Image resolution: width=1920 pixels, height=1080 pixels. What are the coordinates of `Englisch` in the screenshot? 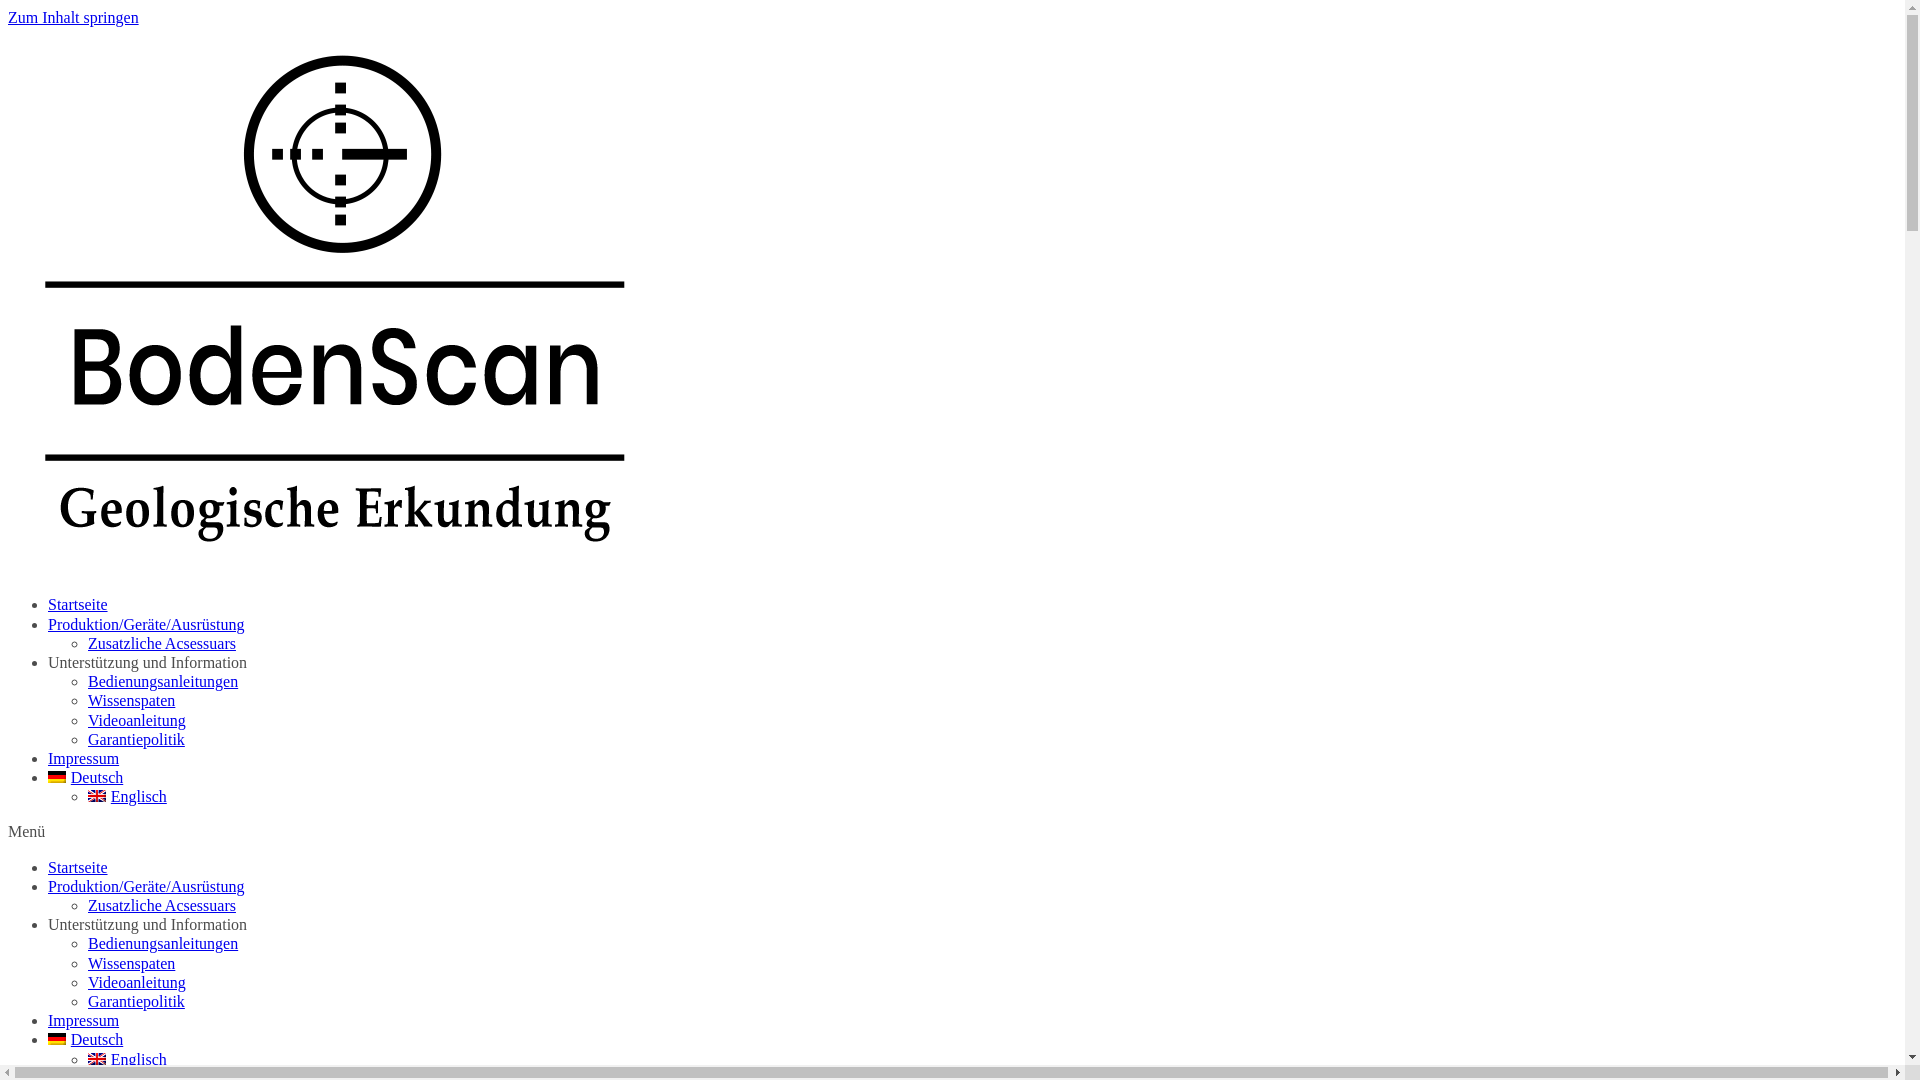 It's located at (128, 1058).